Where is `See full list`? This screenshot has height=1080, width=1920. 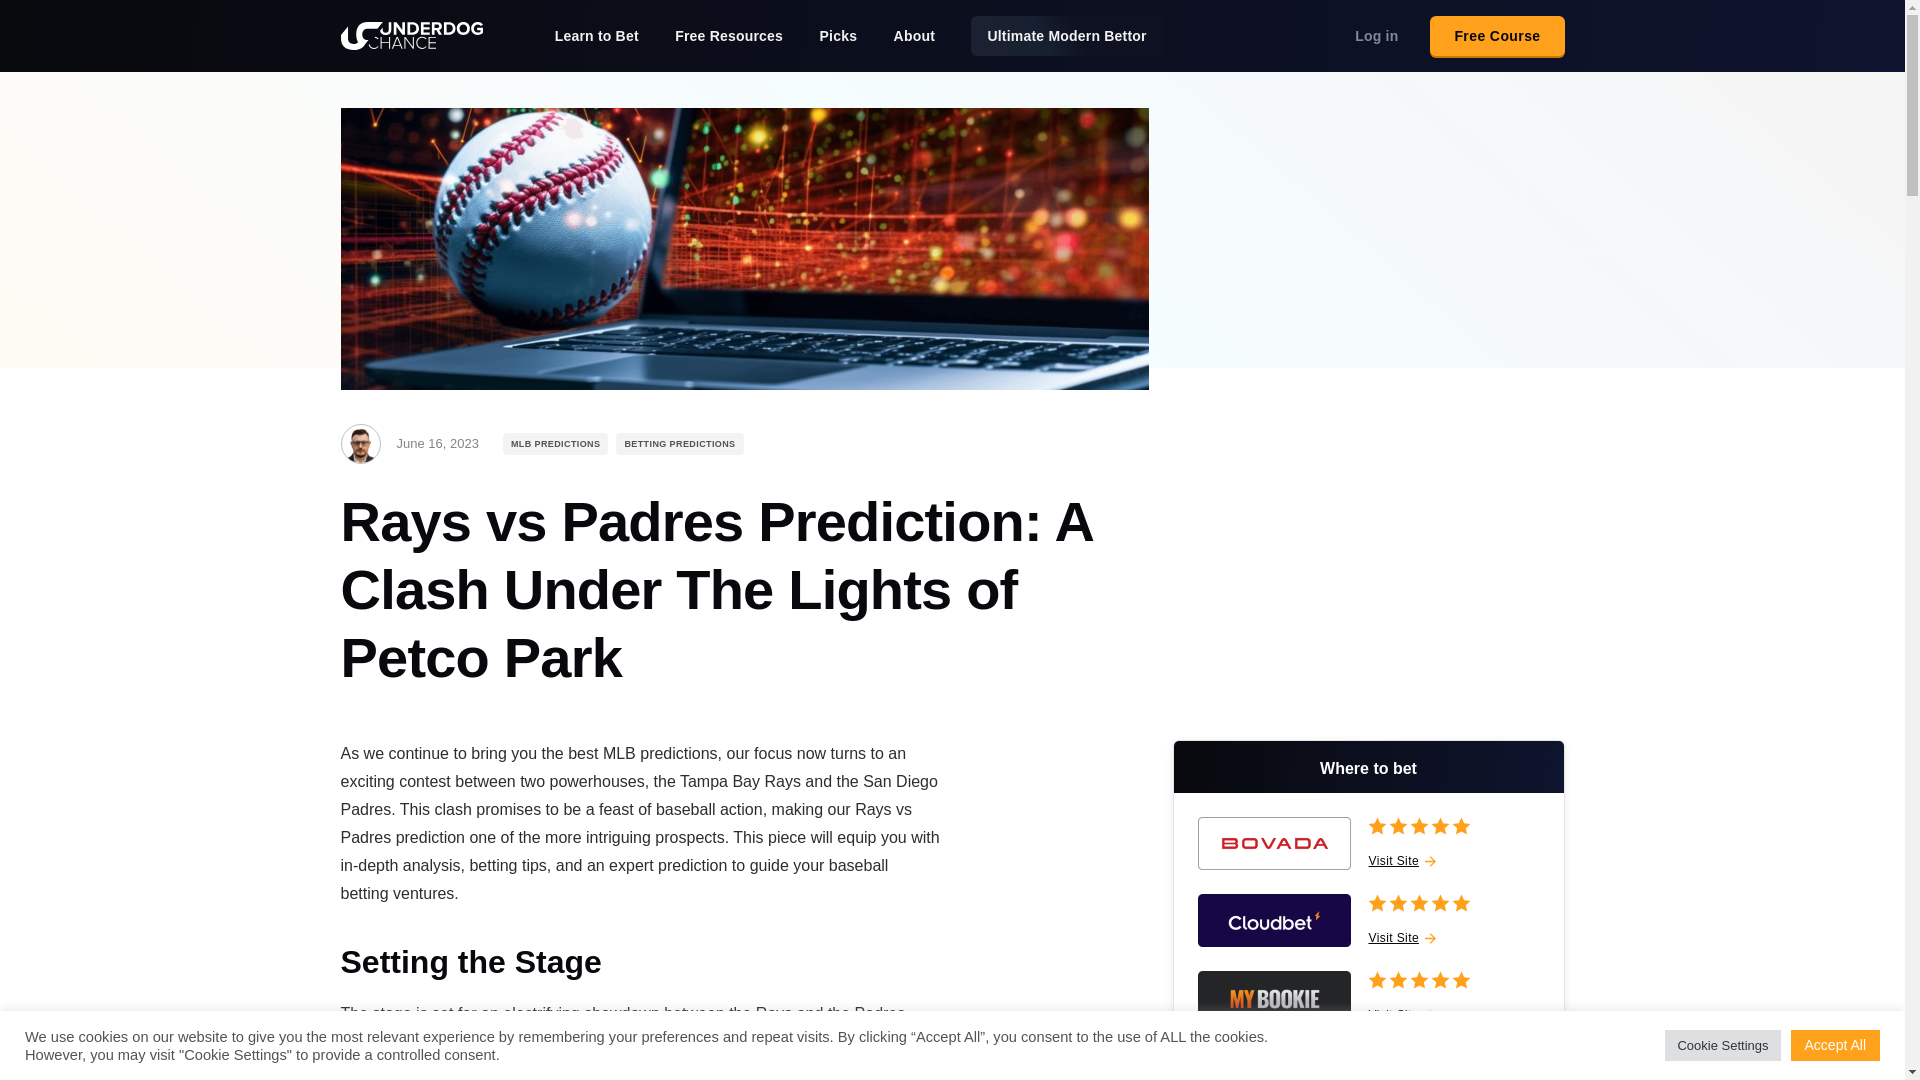
See full list is located at coordinates (1368, 1072).